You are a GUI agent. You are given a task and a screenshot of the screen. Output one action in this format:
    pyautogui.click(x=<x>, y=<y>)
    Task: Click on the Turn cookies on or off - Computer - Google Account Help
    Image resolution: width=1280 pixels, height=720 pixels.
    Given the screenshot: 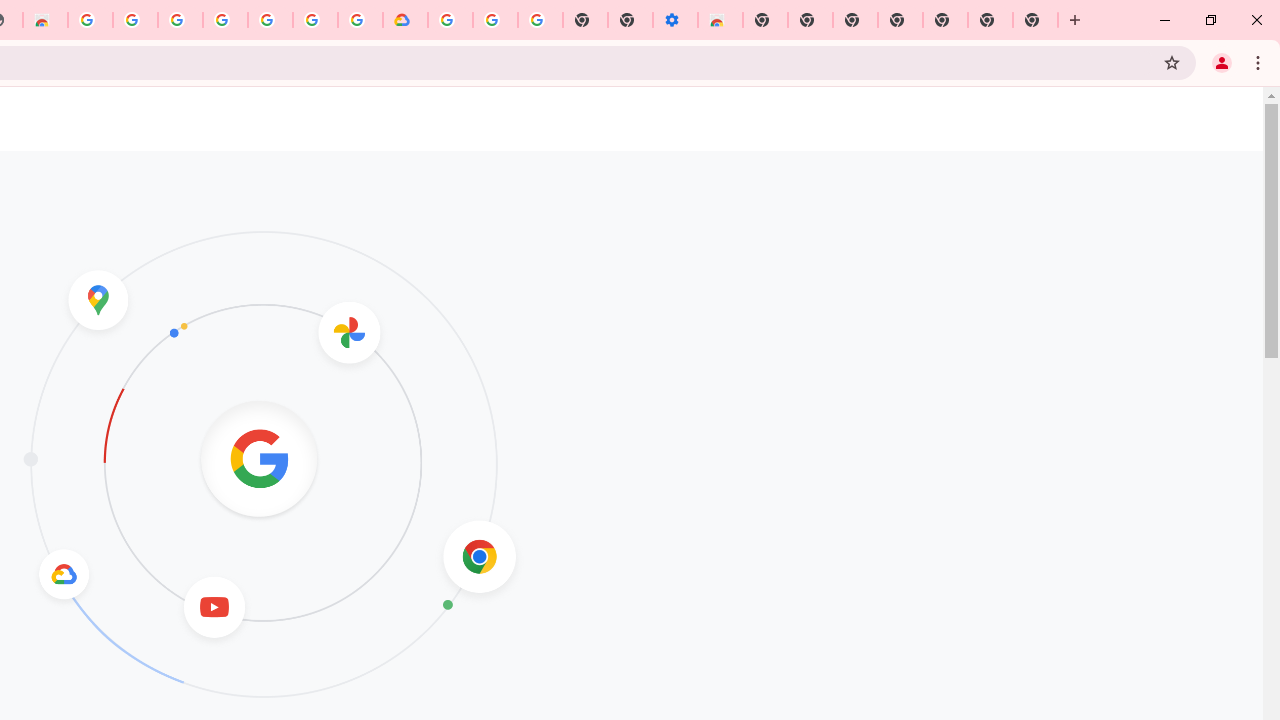 What is the action you would take?
    pyautogui.click(x=540, y=20)
    